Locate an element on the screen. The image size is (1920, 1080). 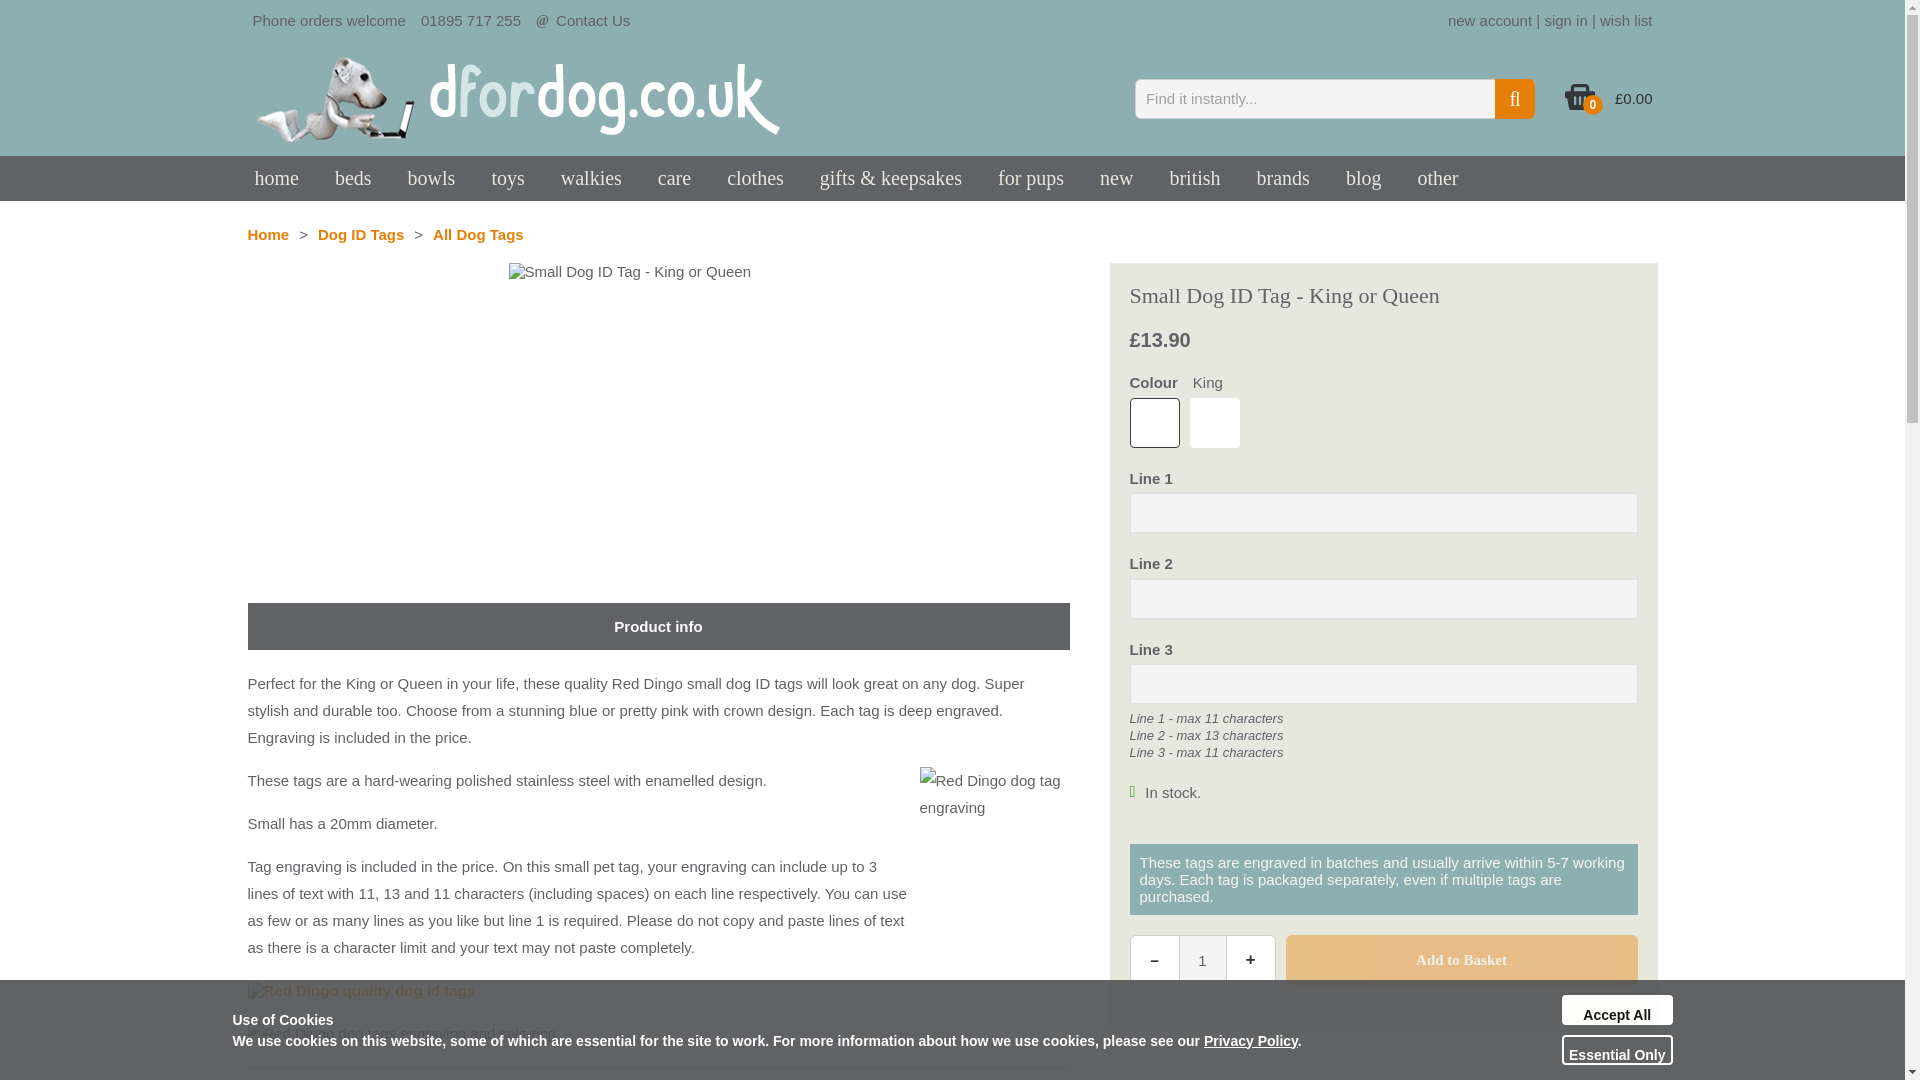
1 is located at coordinates (1202, 960).